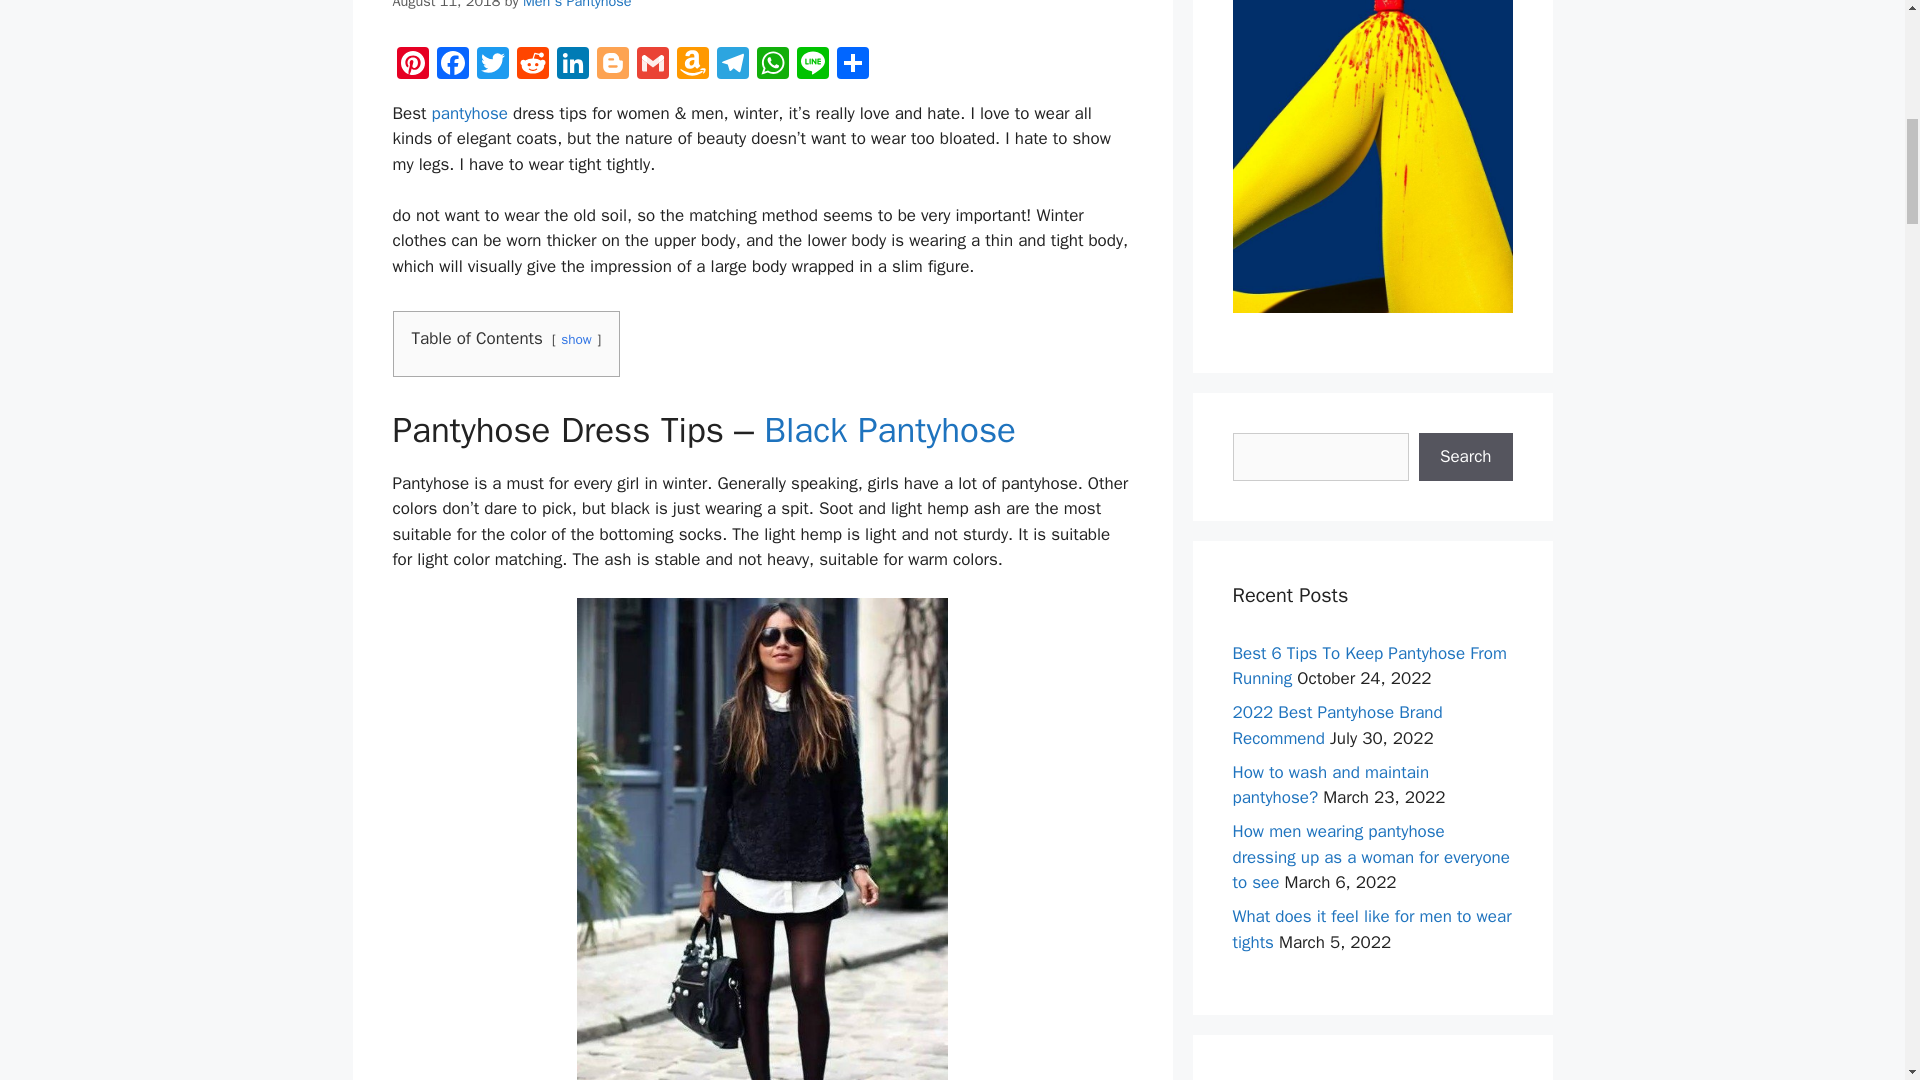  I want to click on Line, so click(811, 66).